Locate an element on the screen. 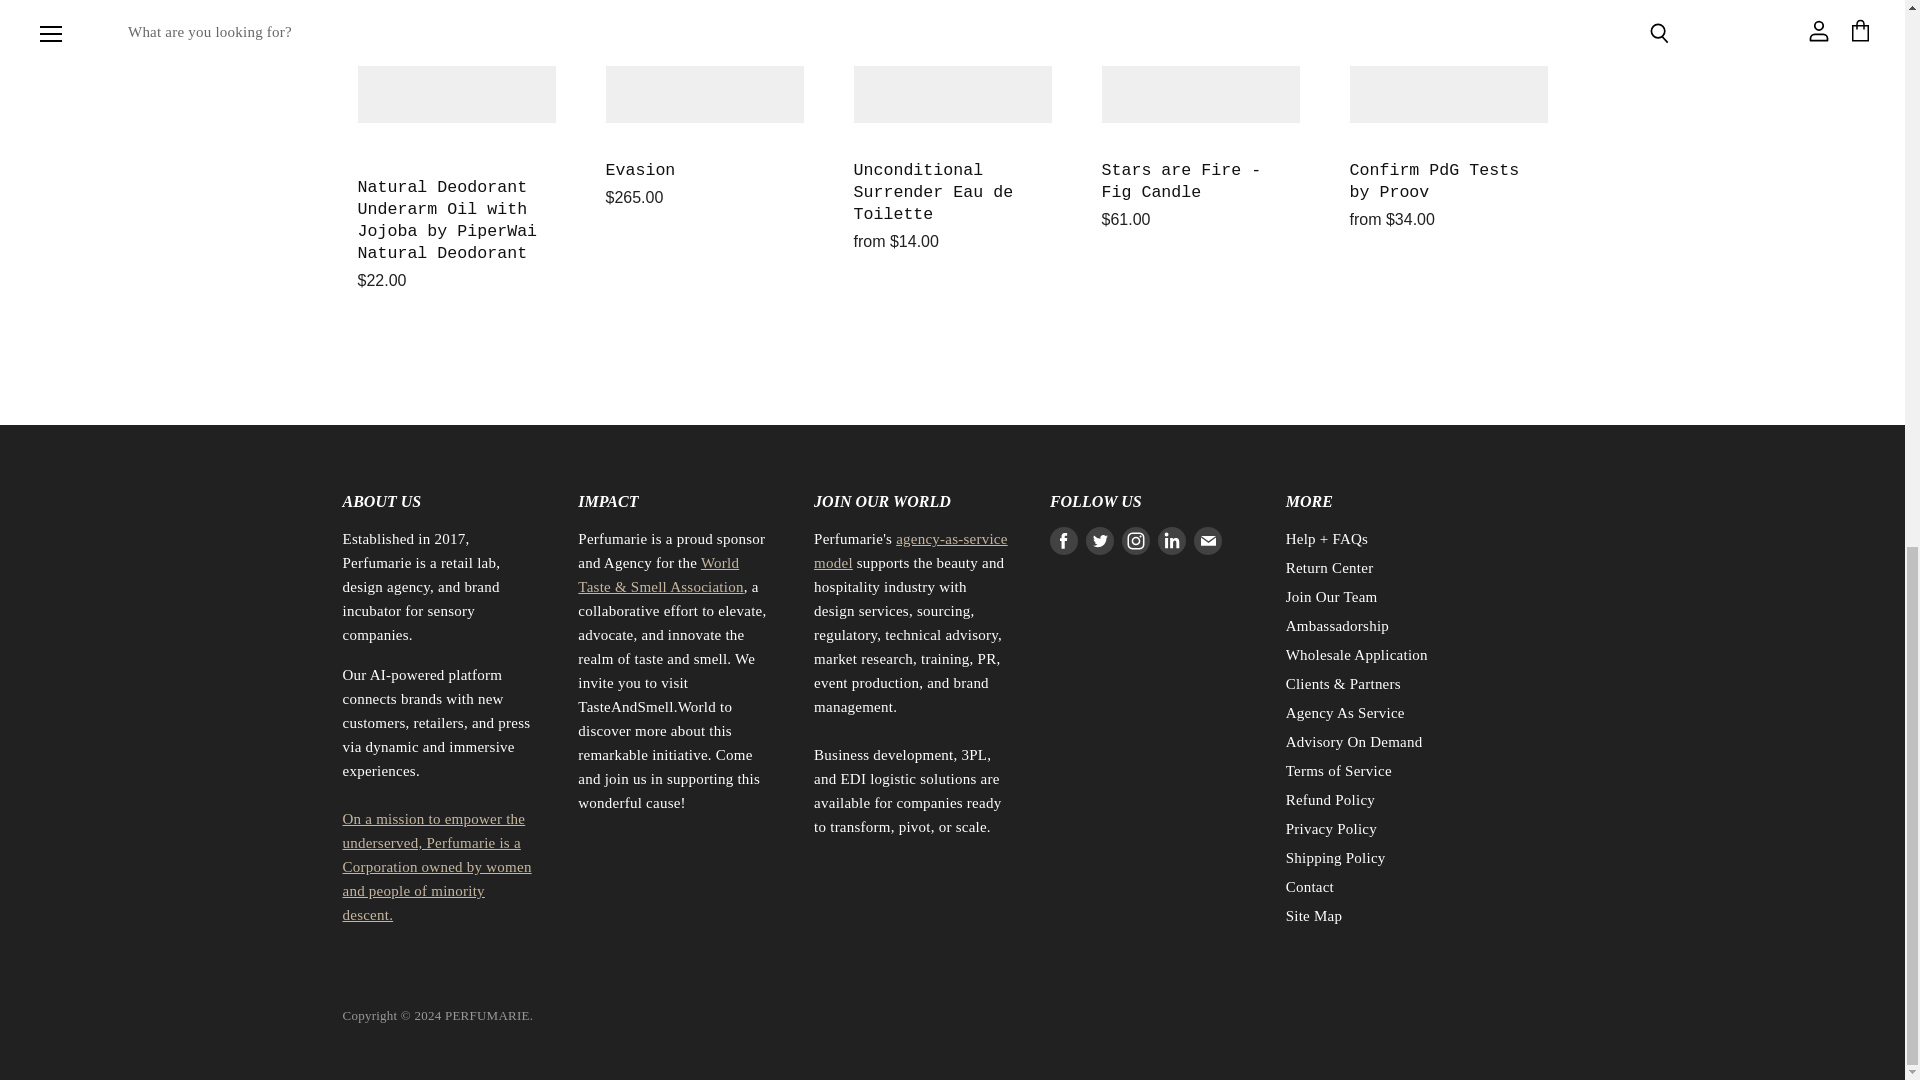 The width and height of the screenshot is (1920, 1080). LinkedIn is located at coordinates (1172, 540).